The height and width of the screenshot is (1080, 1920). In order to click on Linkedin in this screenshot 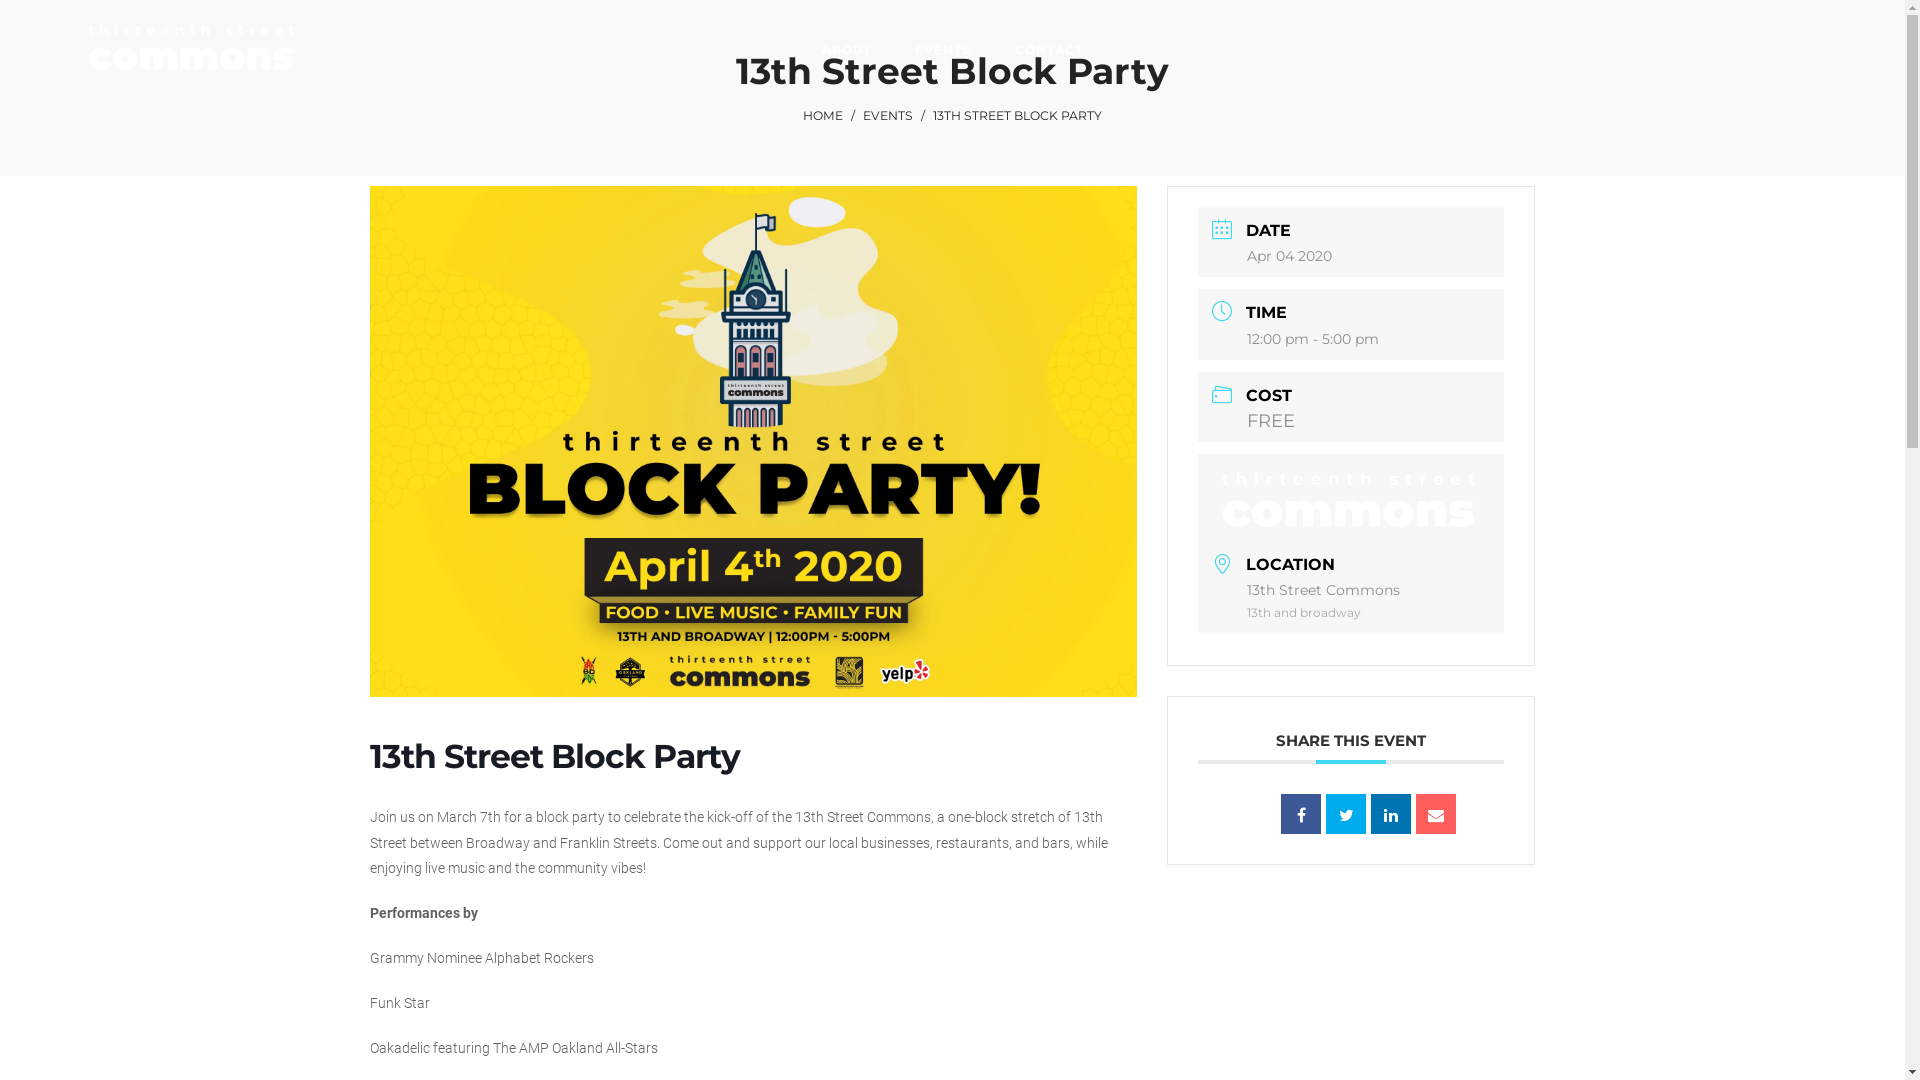, I will do `click(1391, 814)`.